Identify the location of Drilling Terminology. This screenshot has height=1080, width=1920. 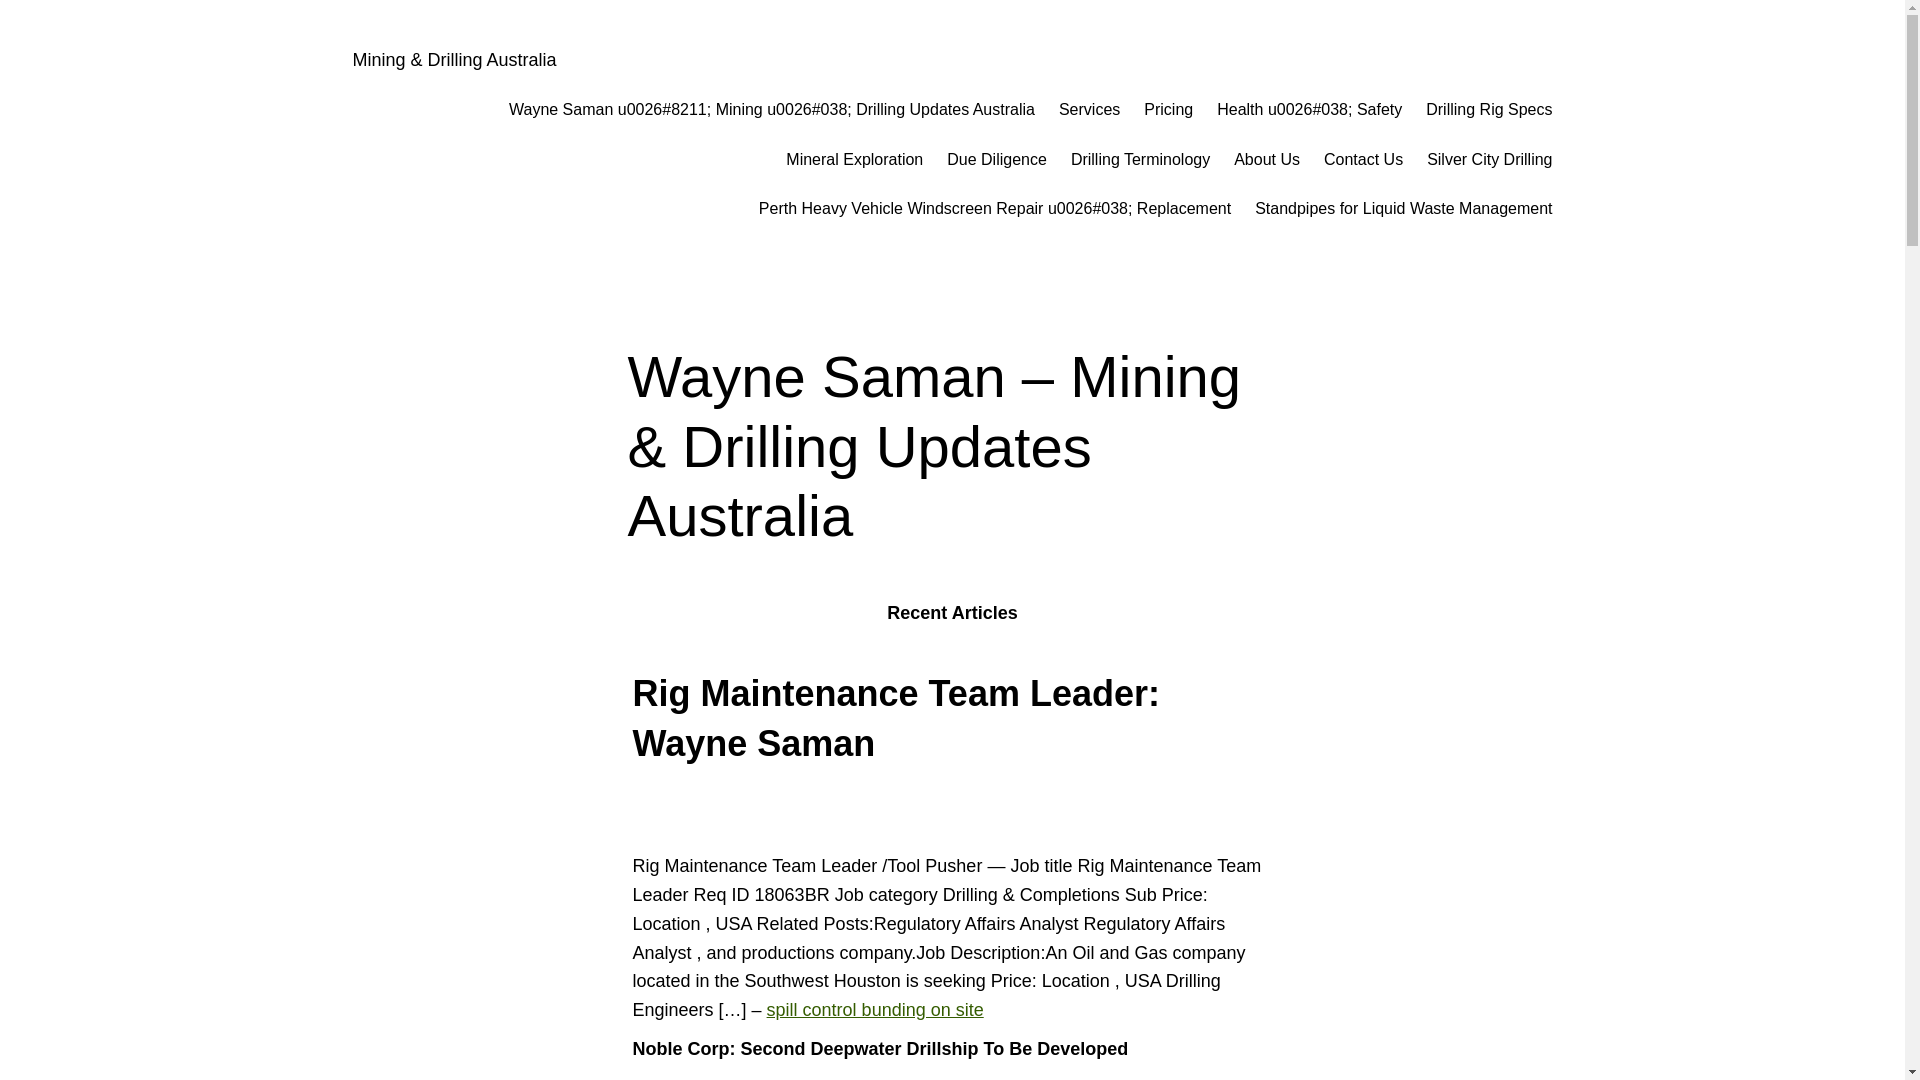
(1140, 160).